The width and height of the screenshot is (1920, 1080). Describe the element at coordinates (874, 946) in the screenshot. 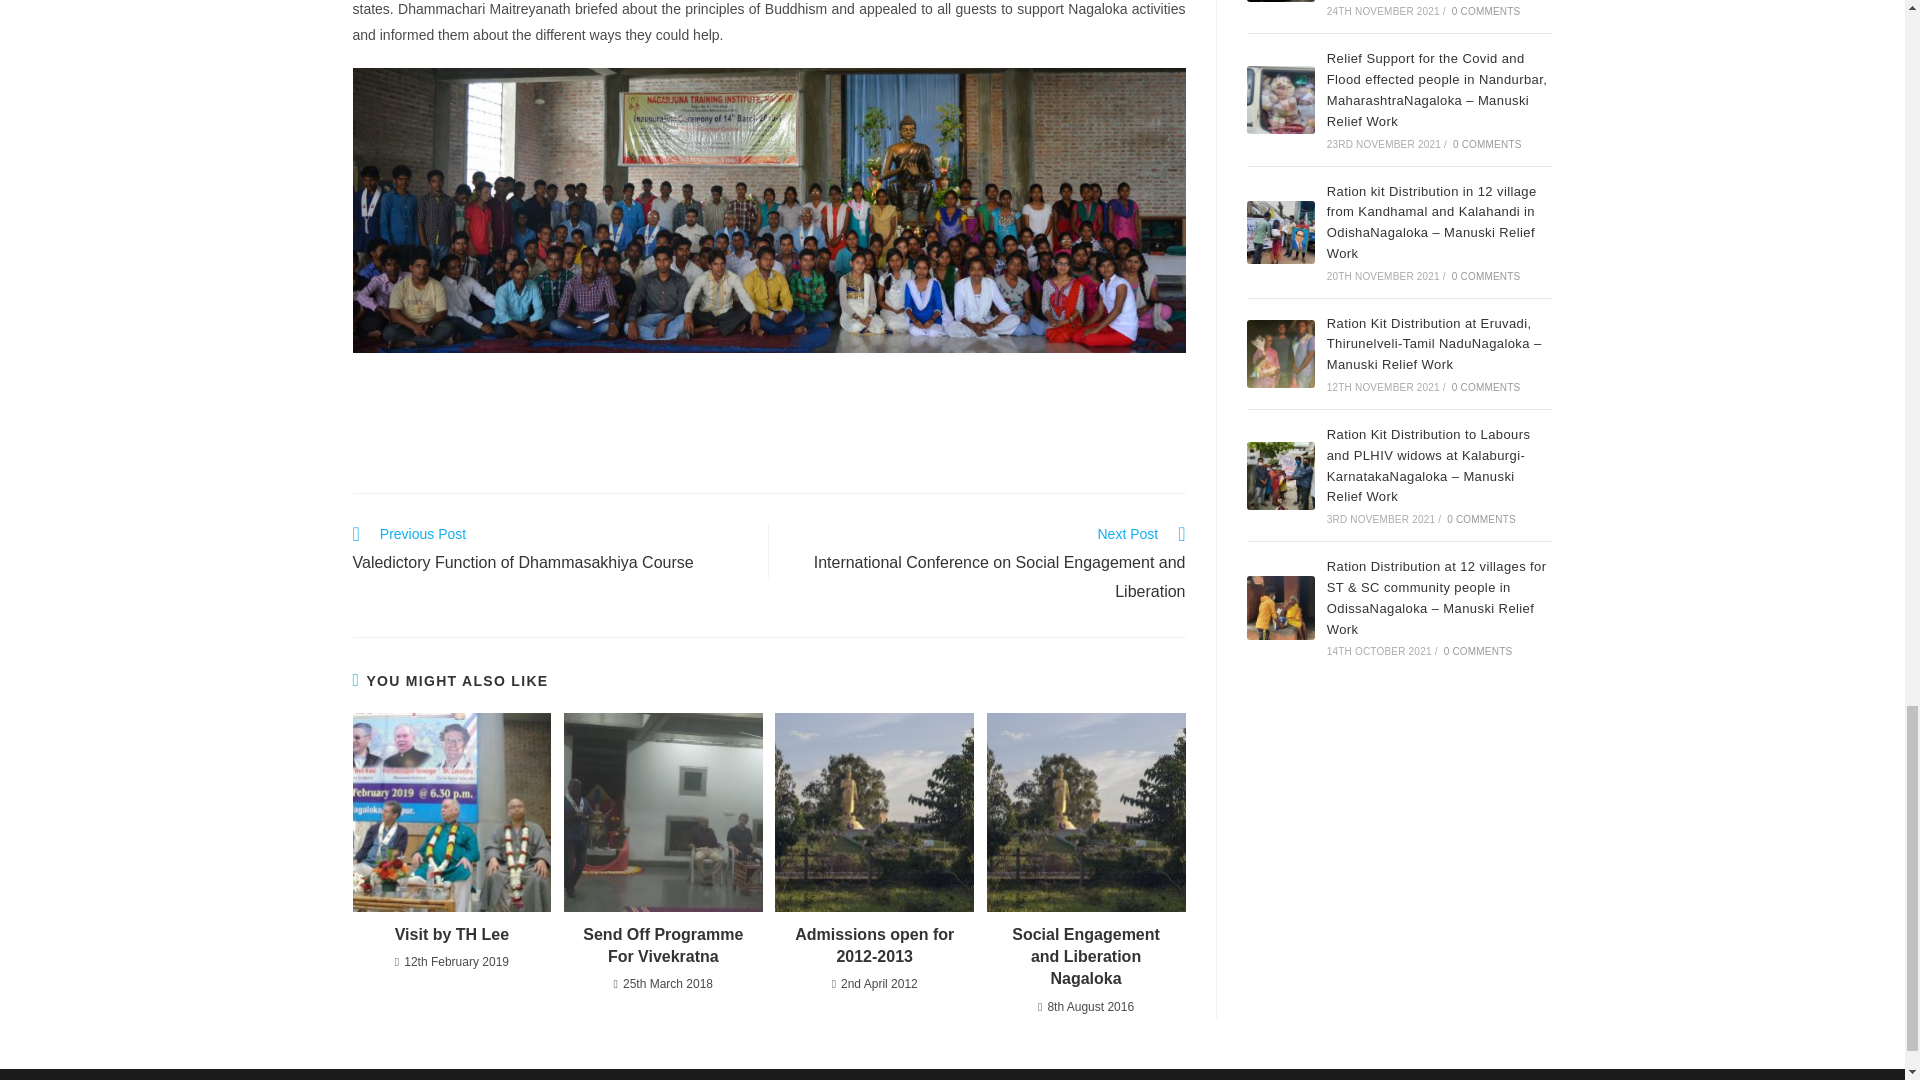

I see `Admissions open for 2012-2013` at that location.